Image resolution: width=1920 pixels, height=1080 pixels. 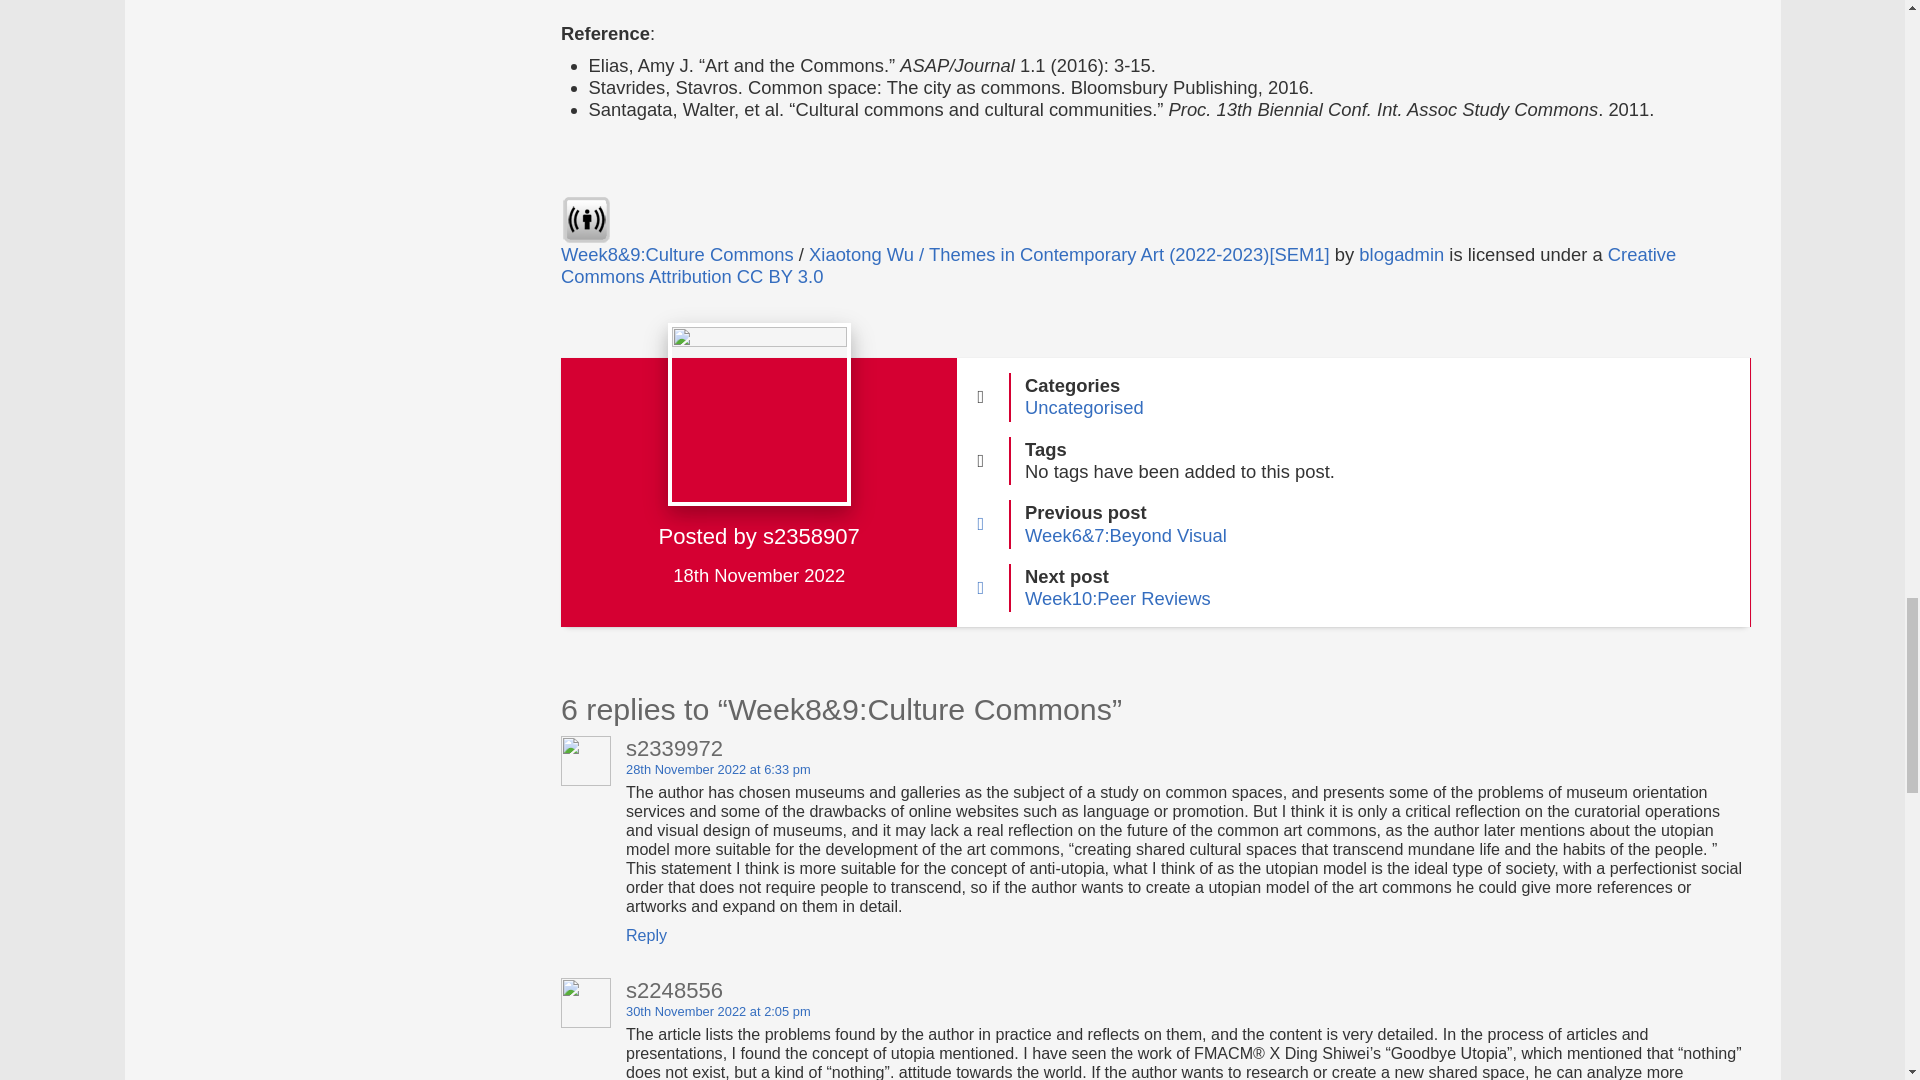 I want to click on blogadmin, so click(x=1401, y=254).